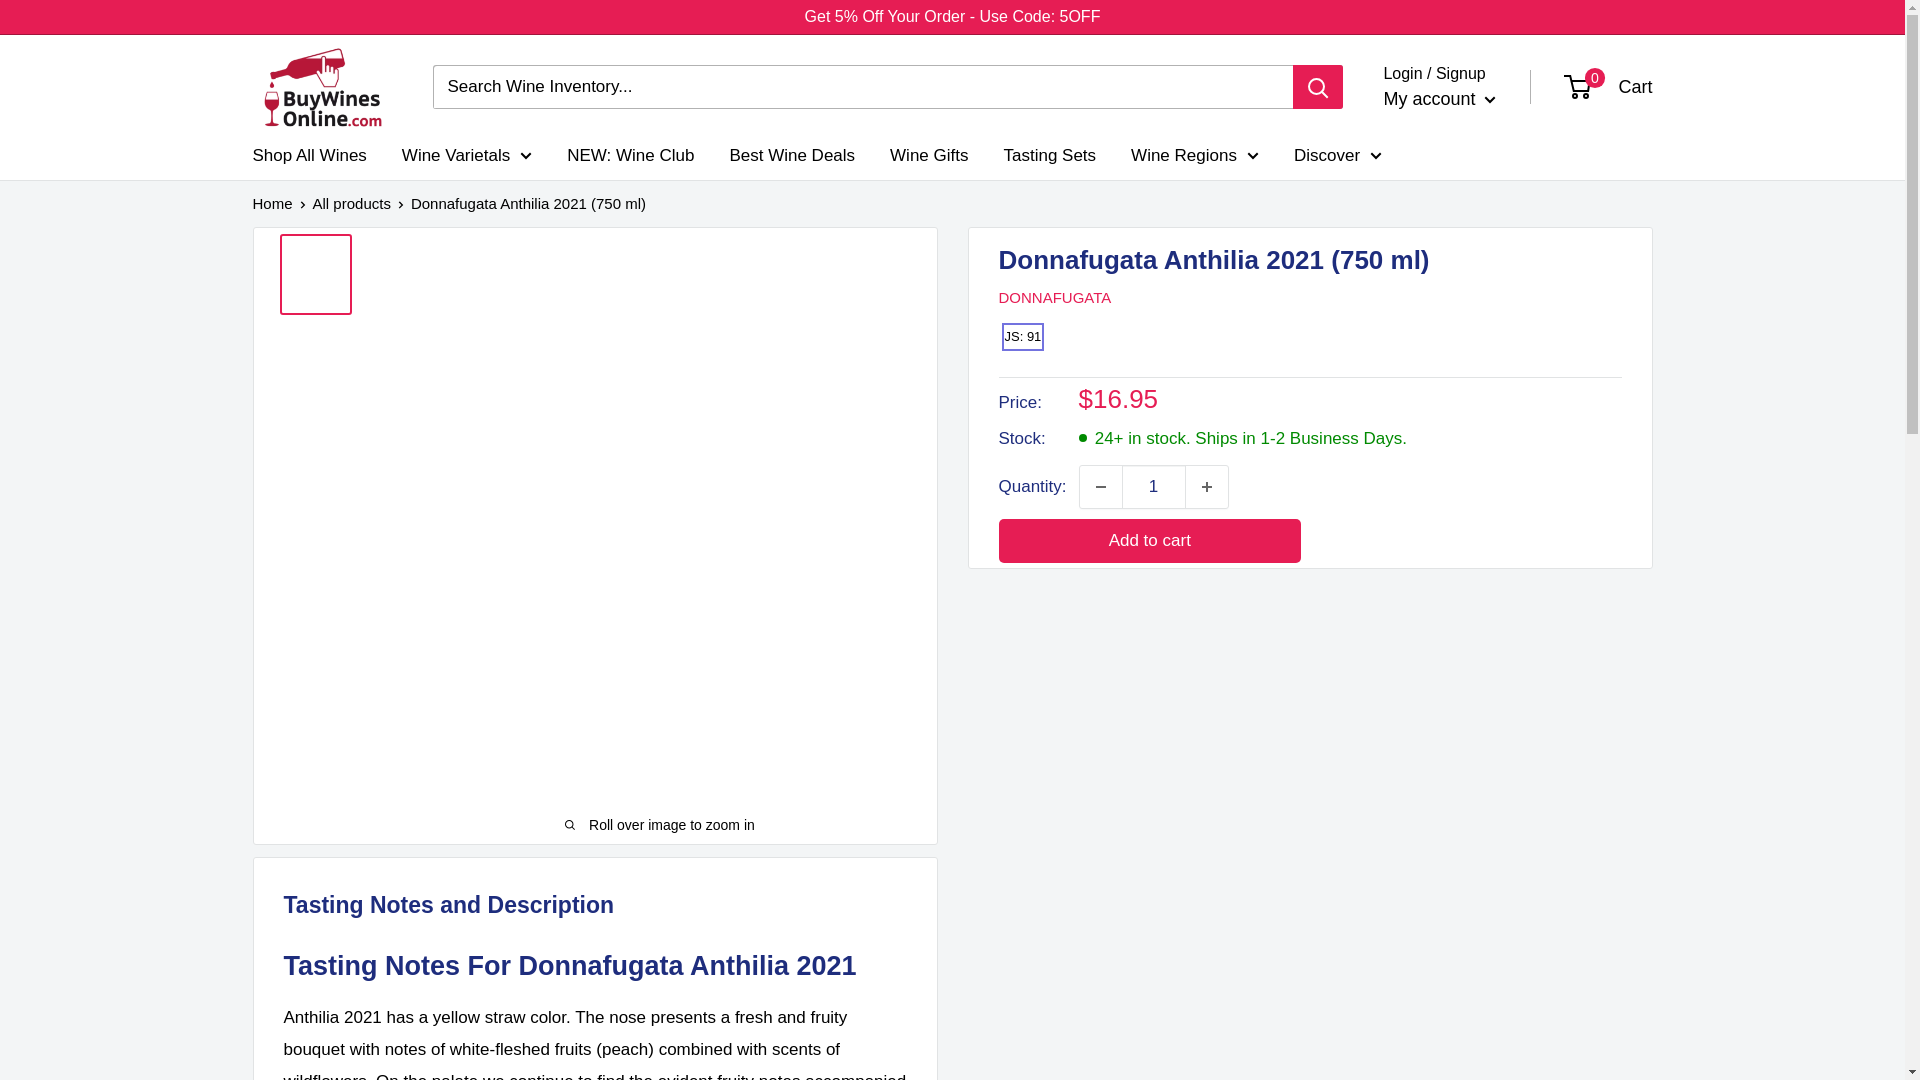  What do you see at coordinates (1207, 486) in the screenshot?
I see `Increase quantity by 1` at bounding box center [1207, 486].